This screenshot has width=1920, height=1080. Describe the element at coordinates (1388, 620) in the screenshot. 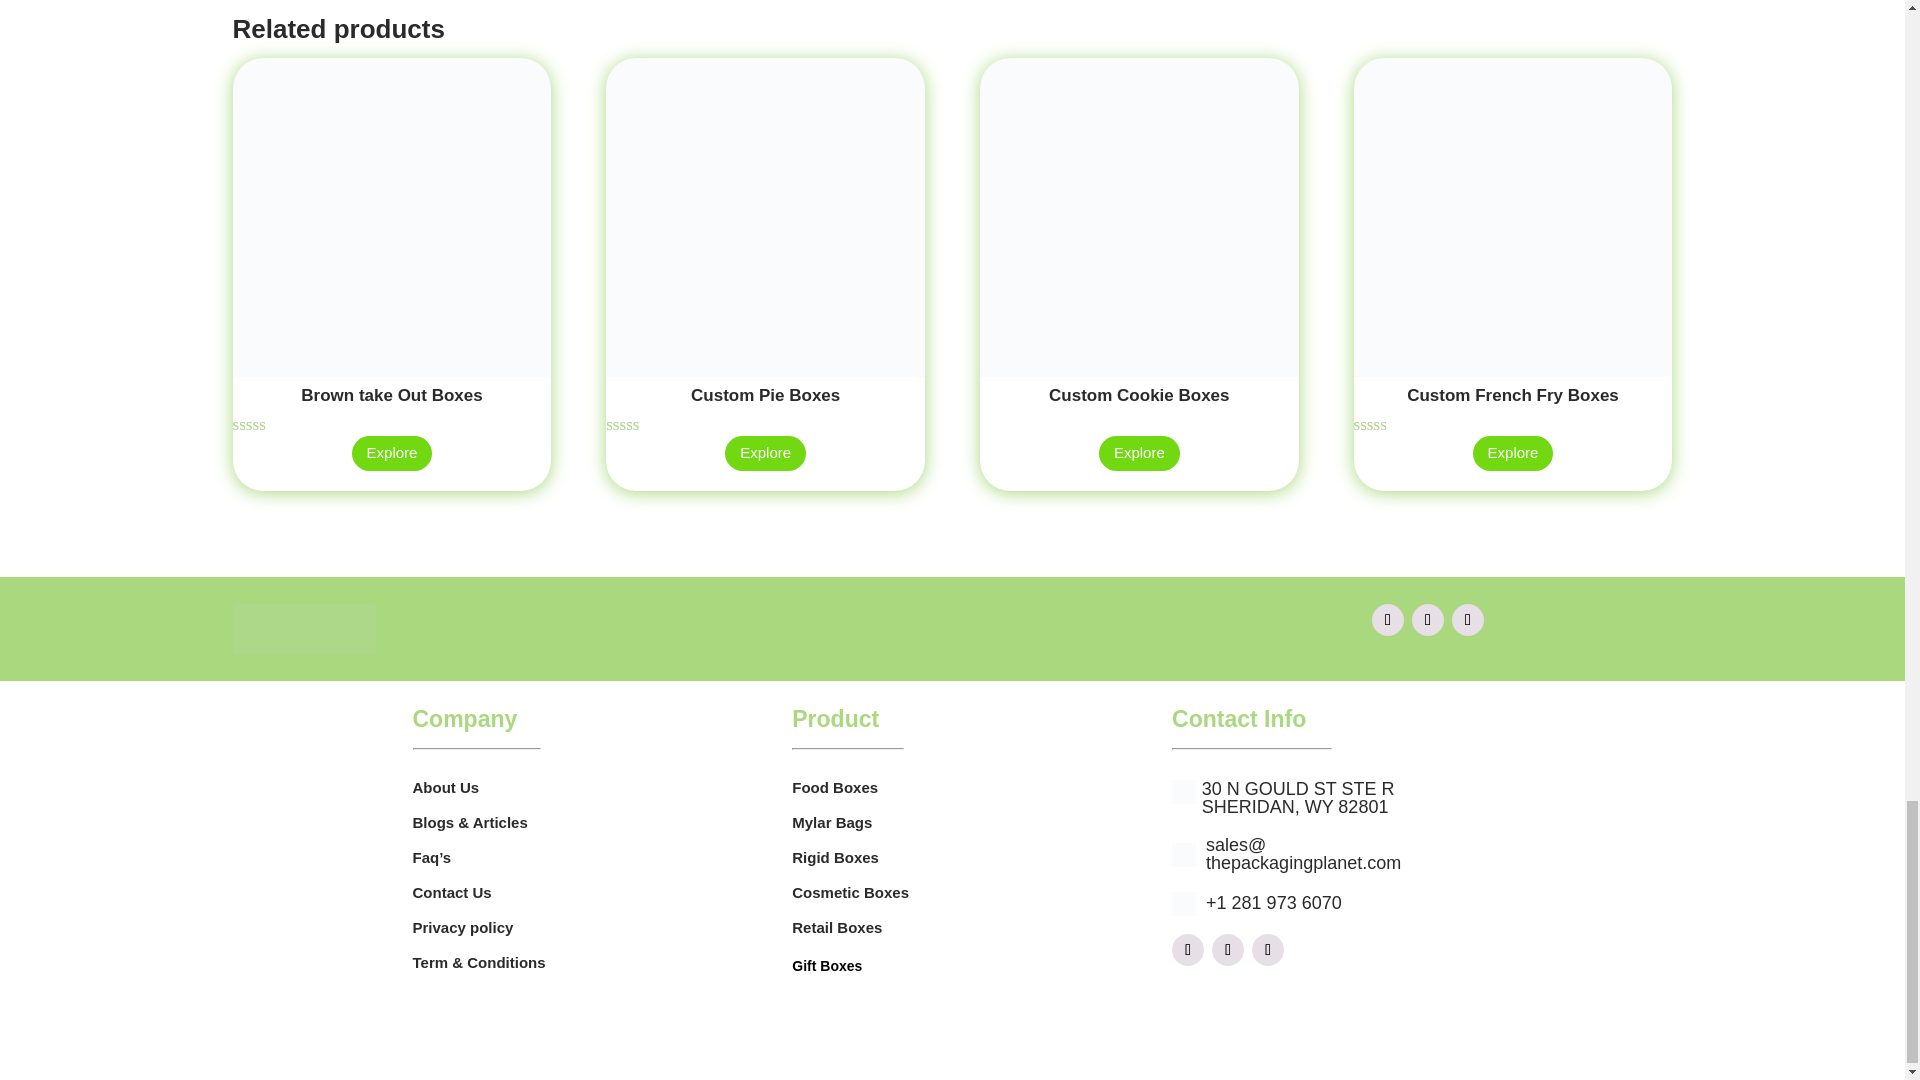

I see `Follow on Facebook` at that location.